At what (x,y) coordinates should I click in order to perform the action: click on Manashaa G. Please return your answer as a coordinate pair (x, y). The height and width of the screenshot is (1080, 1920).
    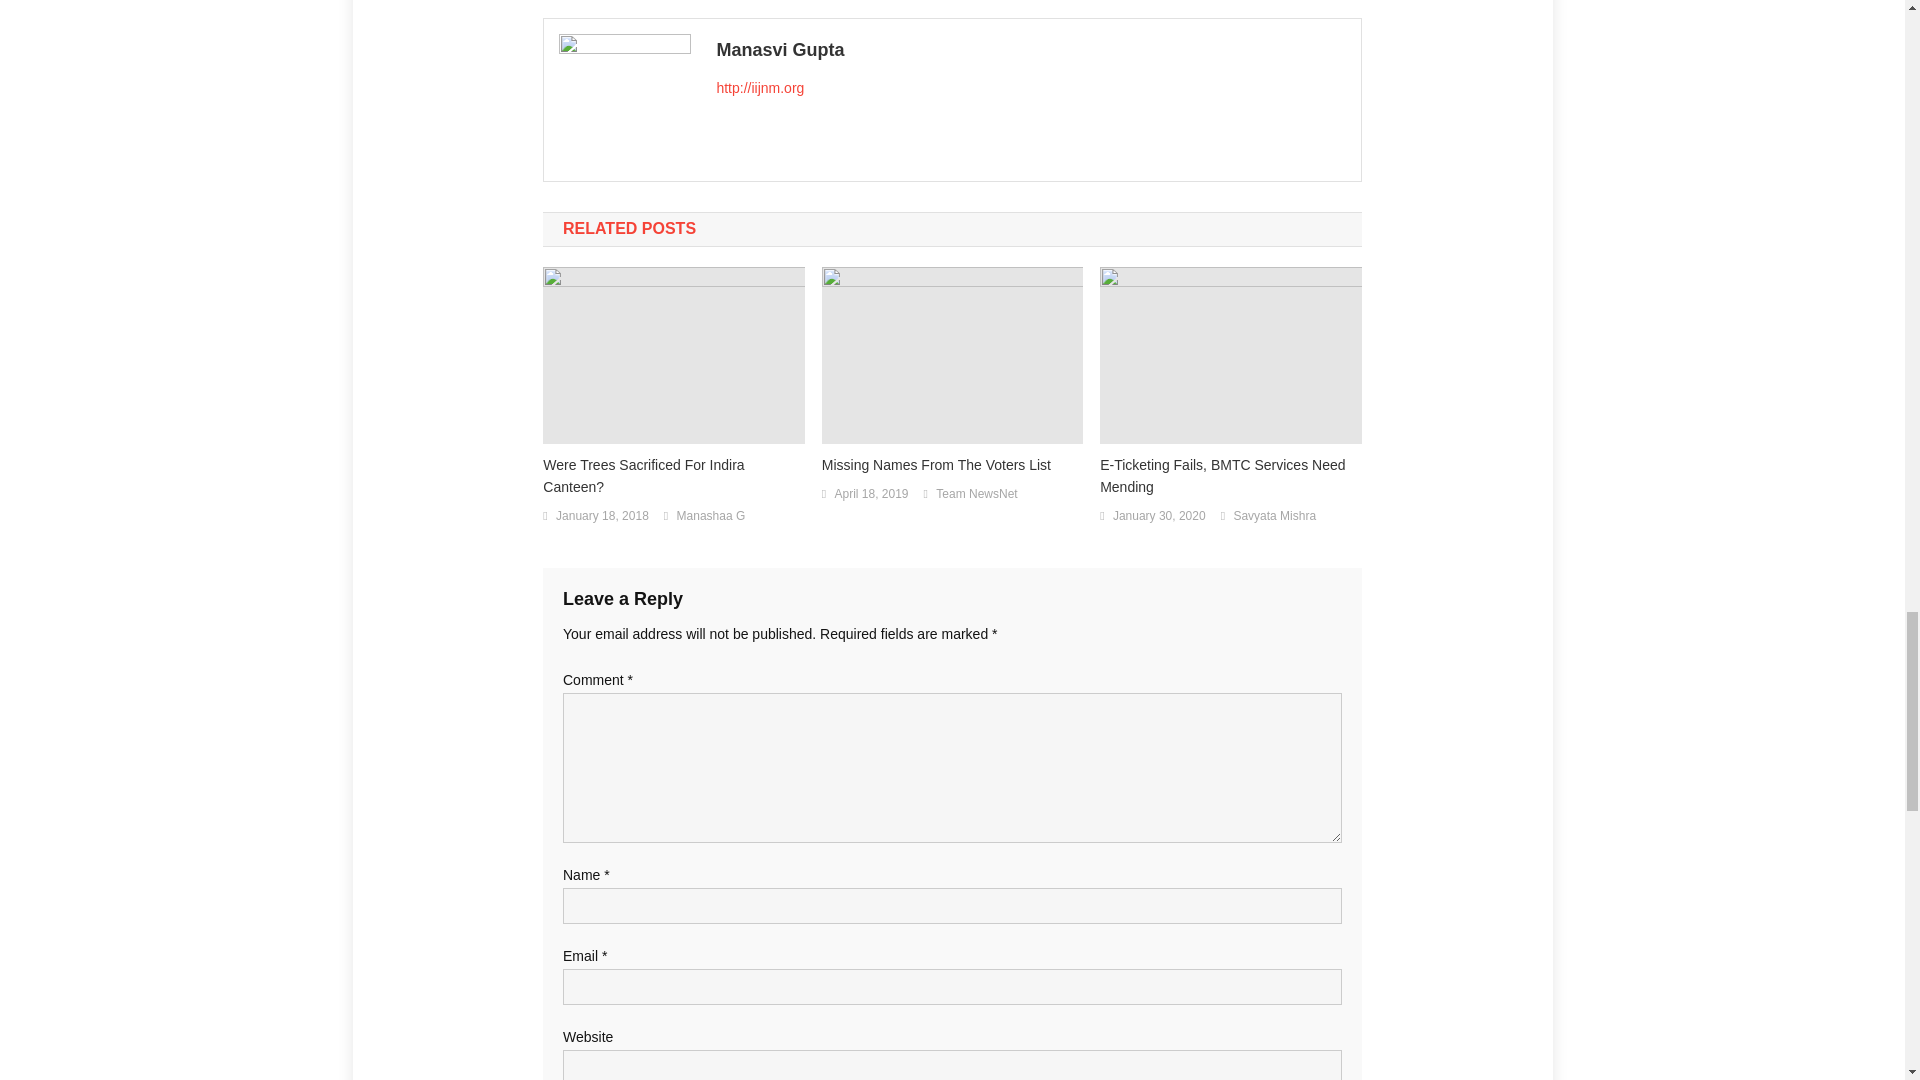
    Looking at the image, I should click on (712, 517).